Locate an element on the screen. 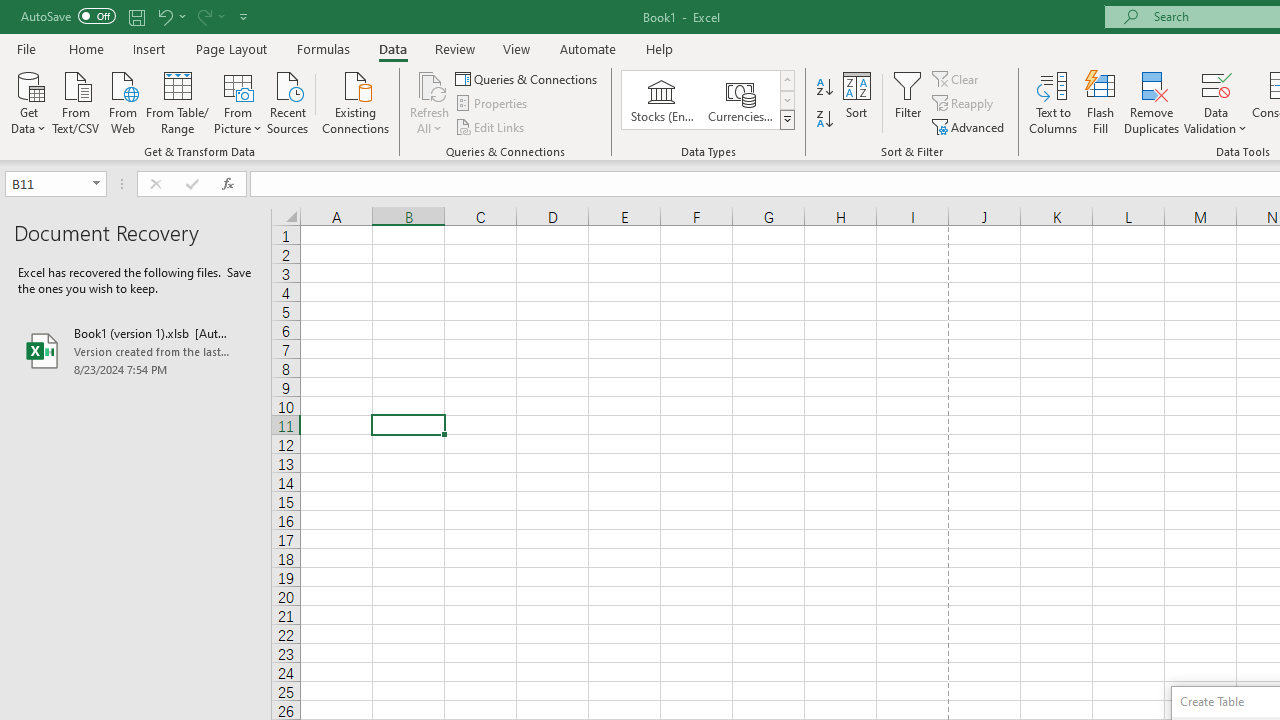 This screenshot has width=1280, height=720. Customize Quick Access Toolbar is located at coordinates (244, 16).